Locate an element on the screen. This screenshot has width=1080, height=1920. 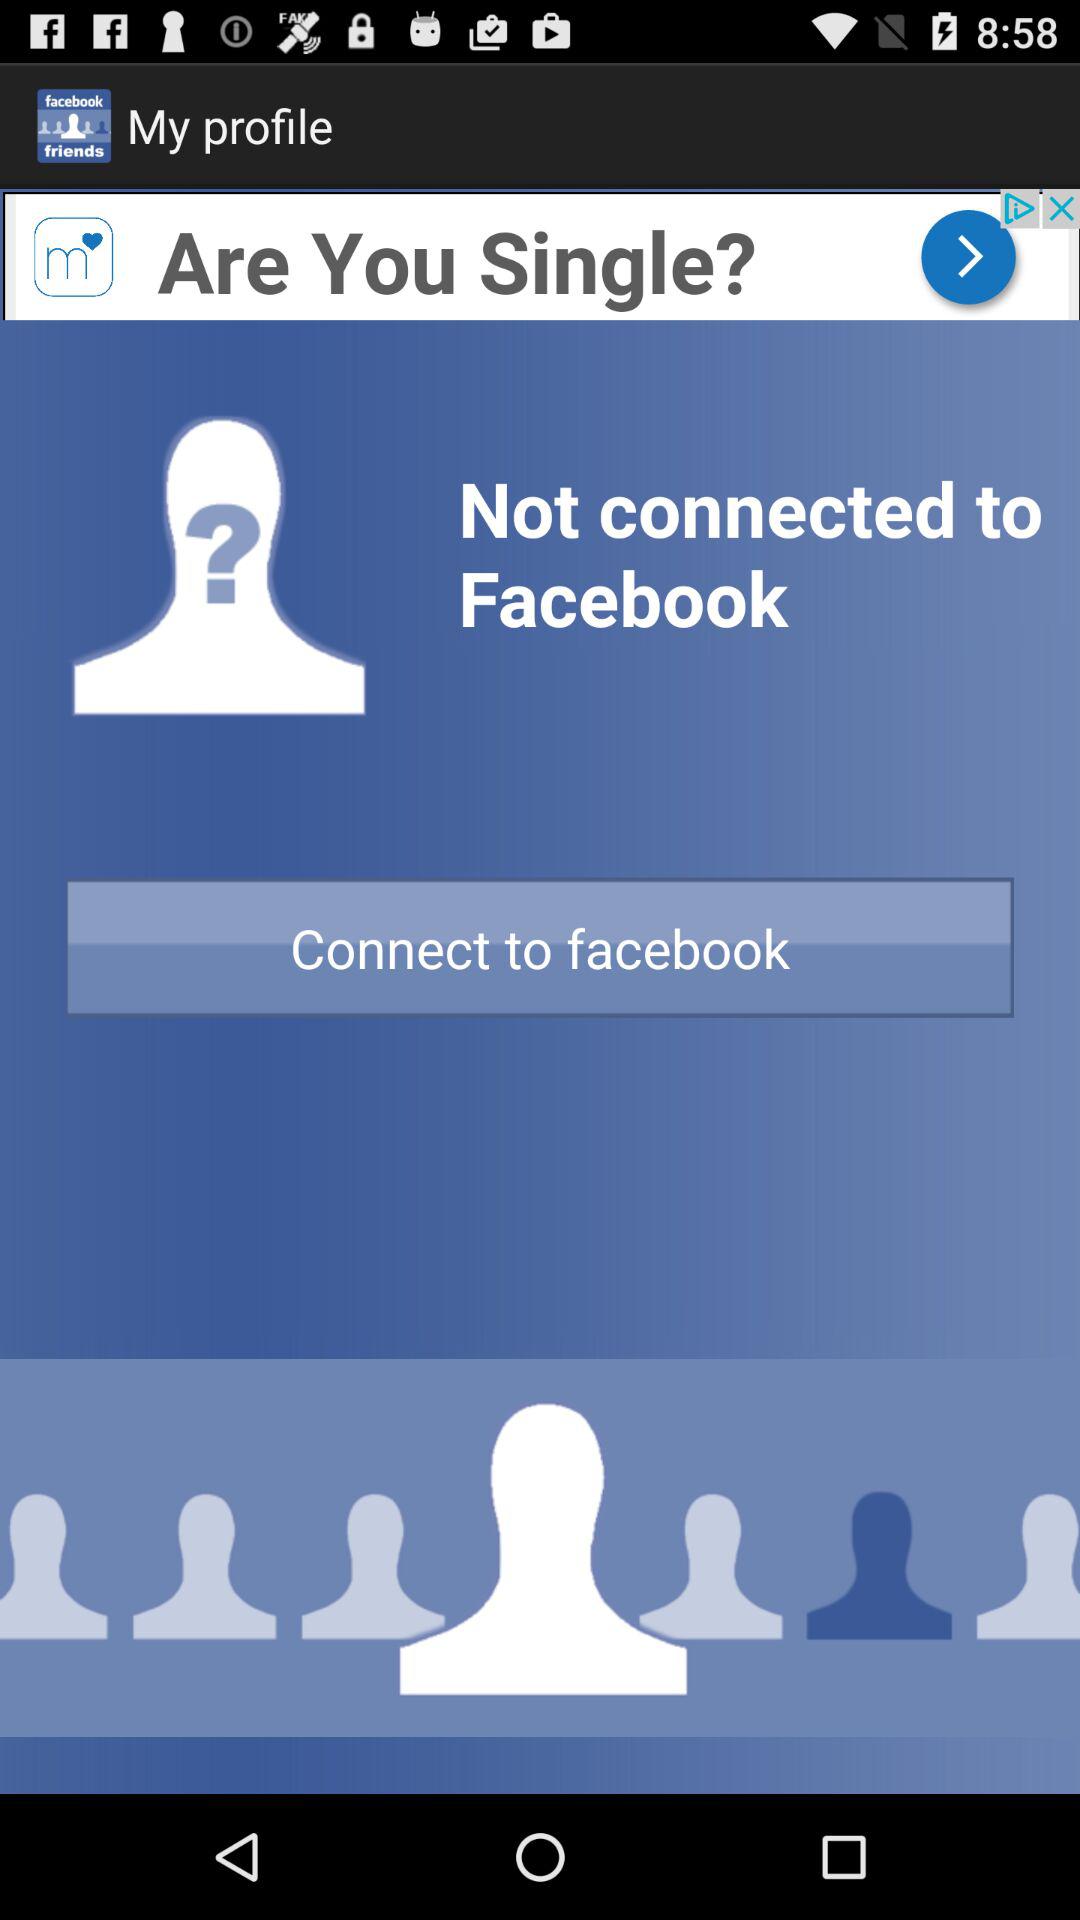
advertise banner is located at coordinates (540, 254).